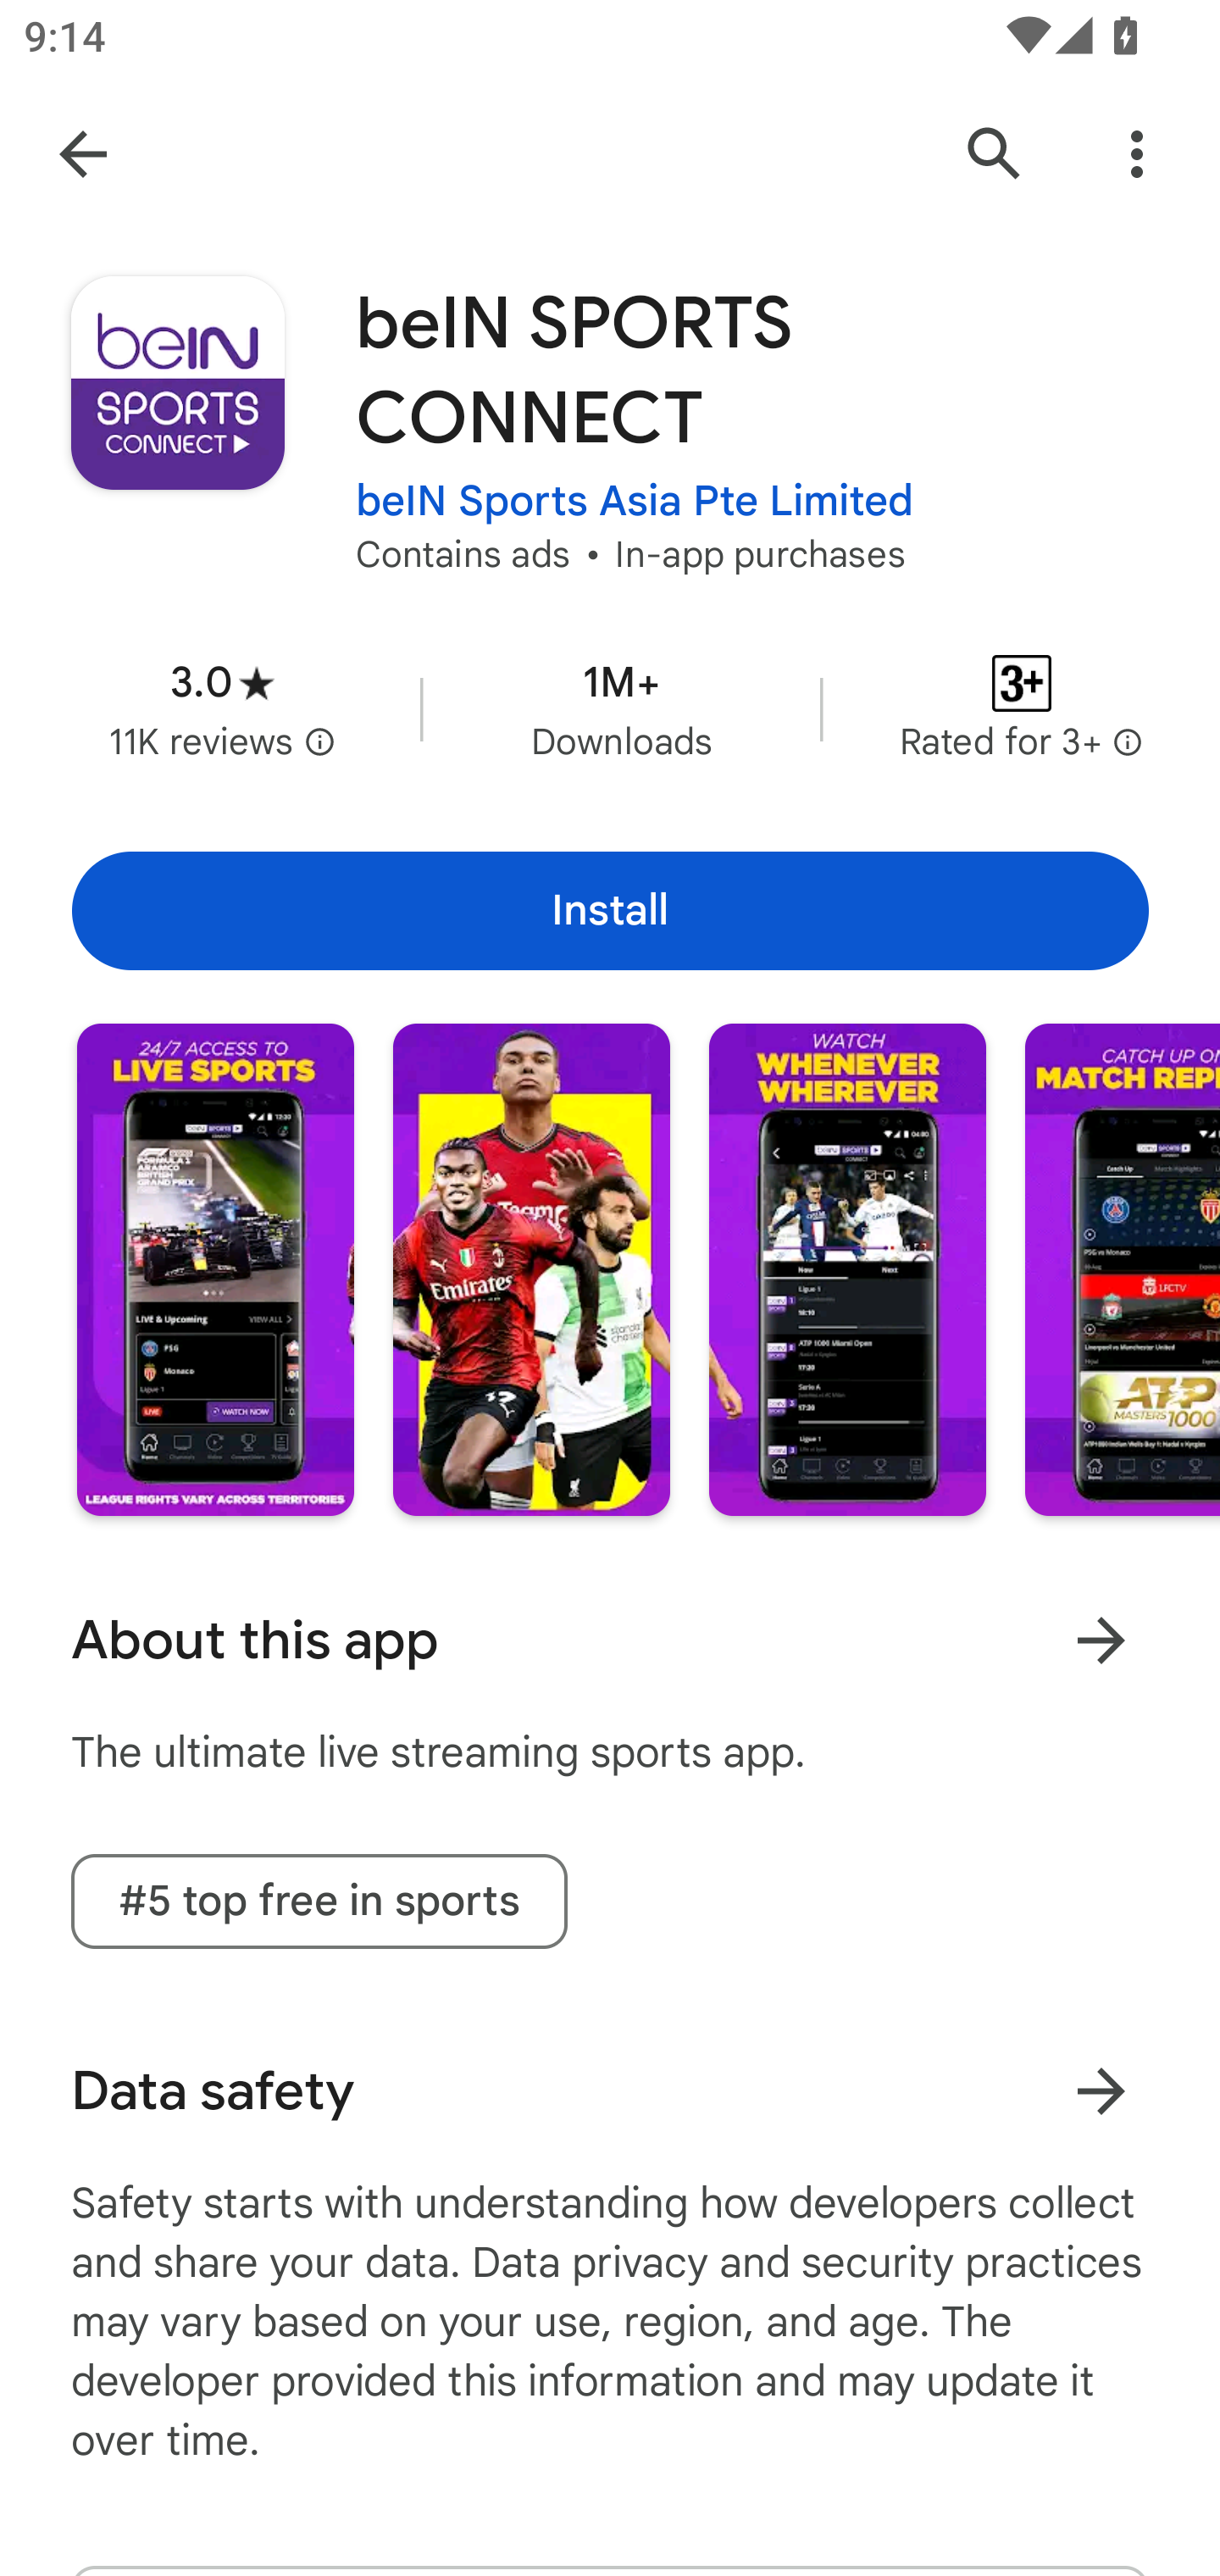 This screenshot has height=2576, width=1220. I want to click on Content rating Rated for 3+, so click(1022, 708).